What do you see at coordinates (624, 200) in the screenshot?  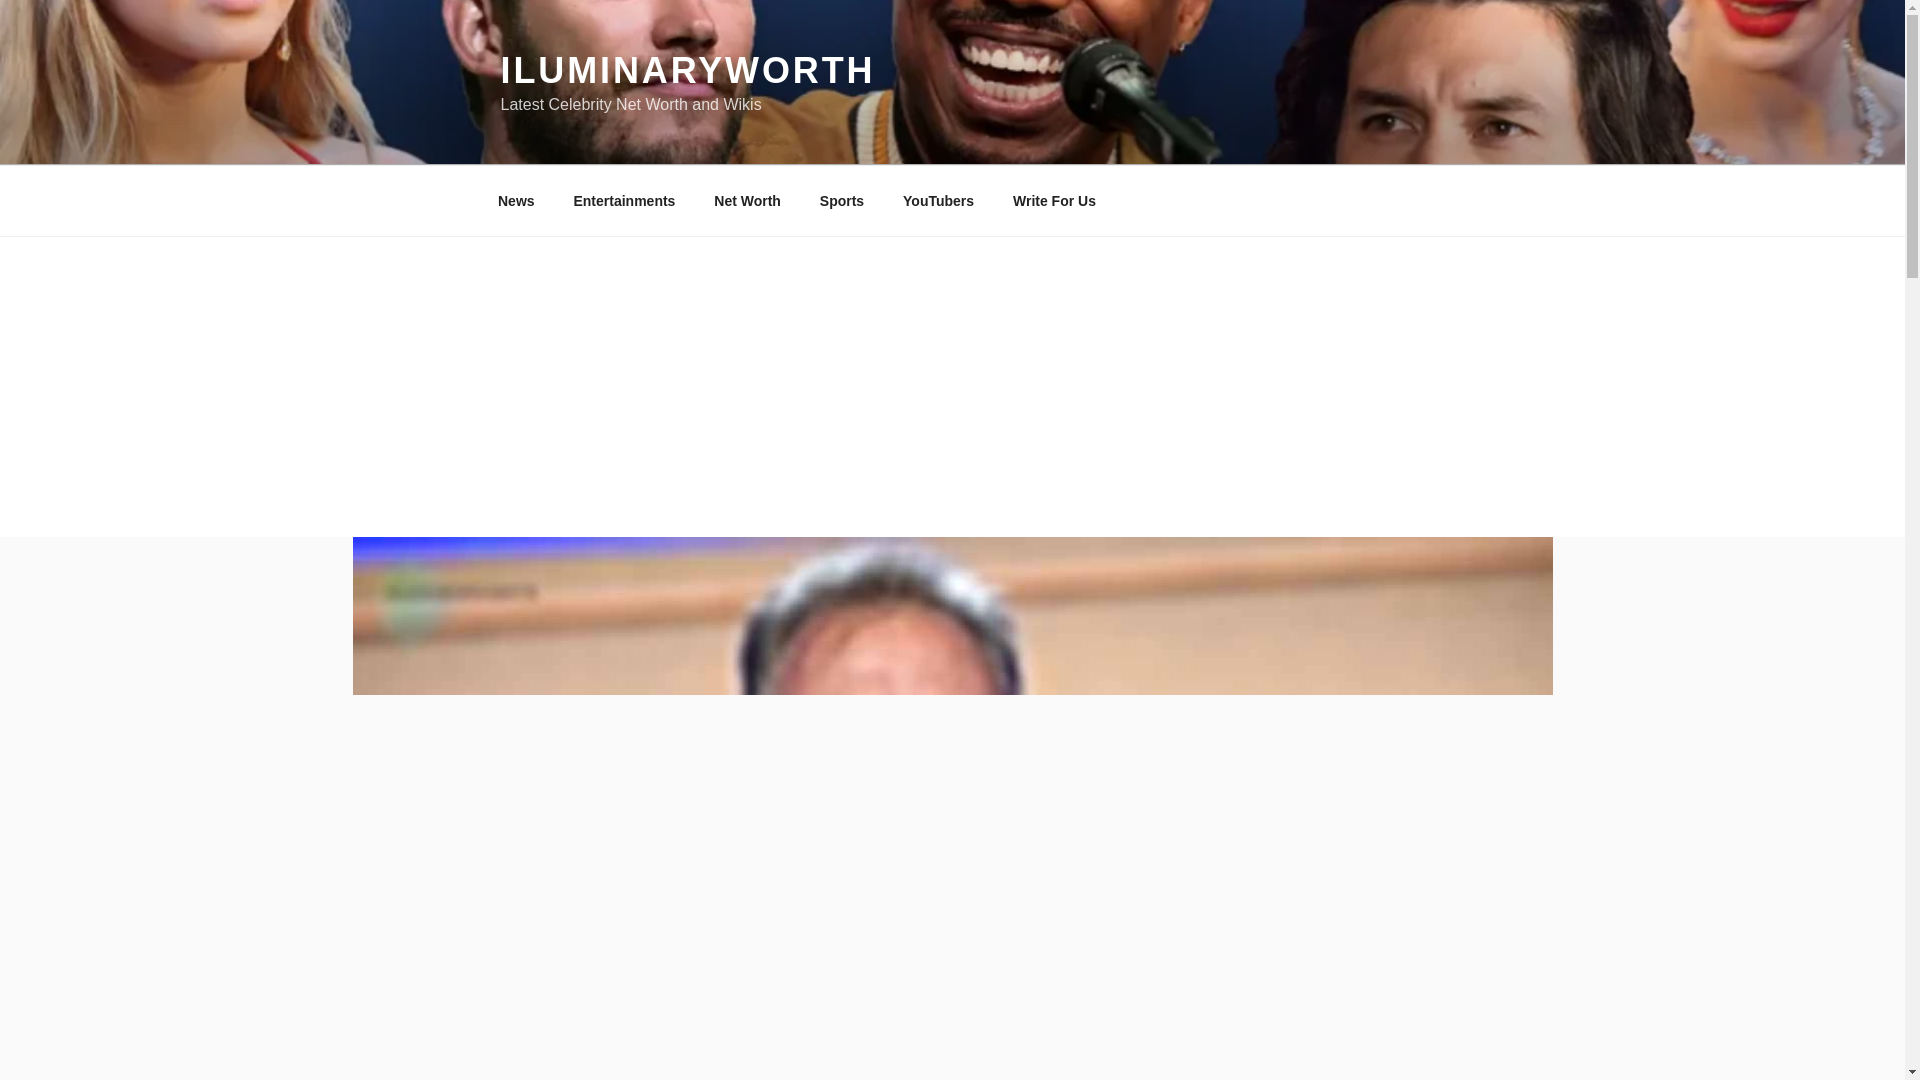 I see `Entertainments` at bounding box center [624, 200].